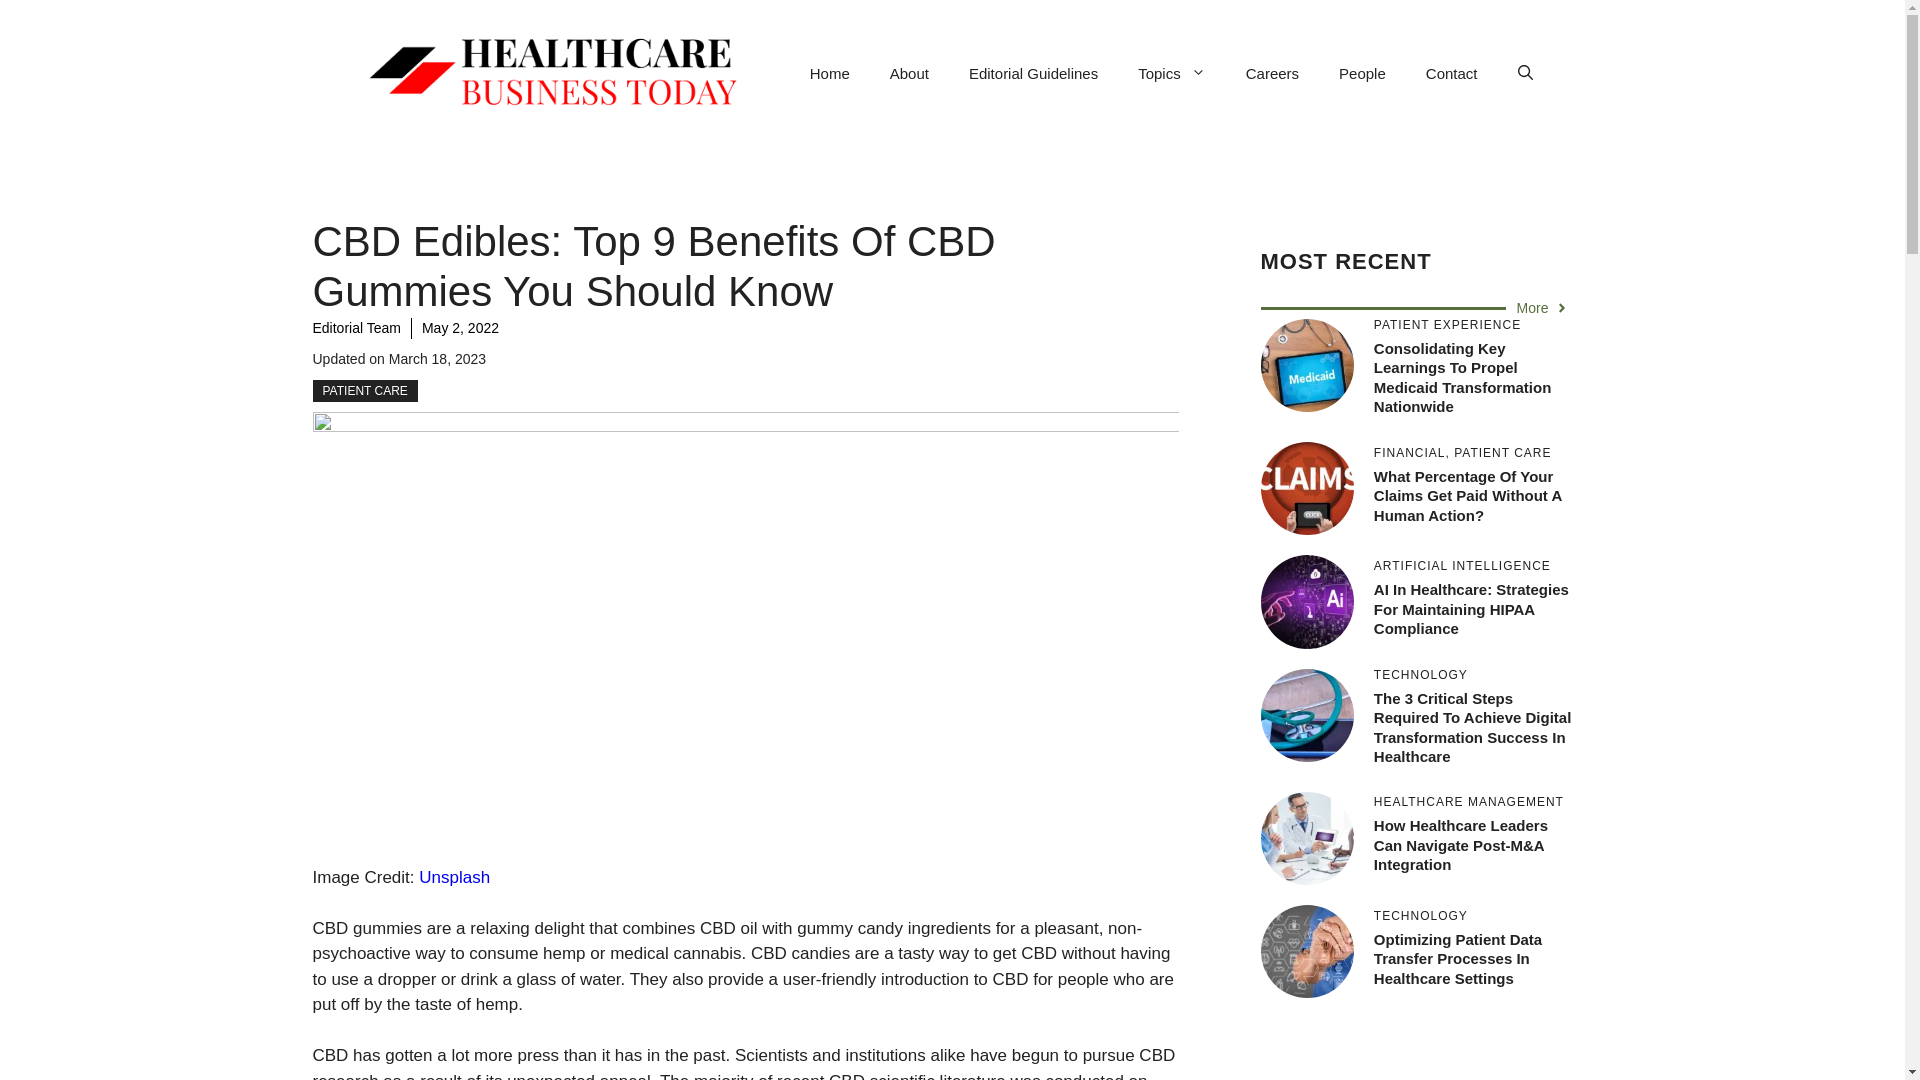 The height and width of the screenshot is (1080, 1920). I want to click on About, so click(908, 74).